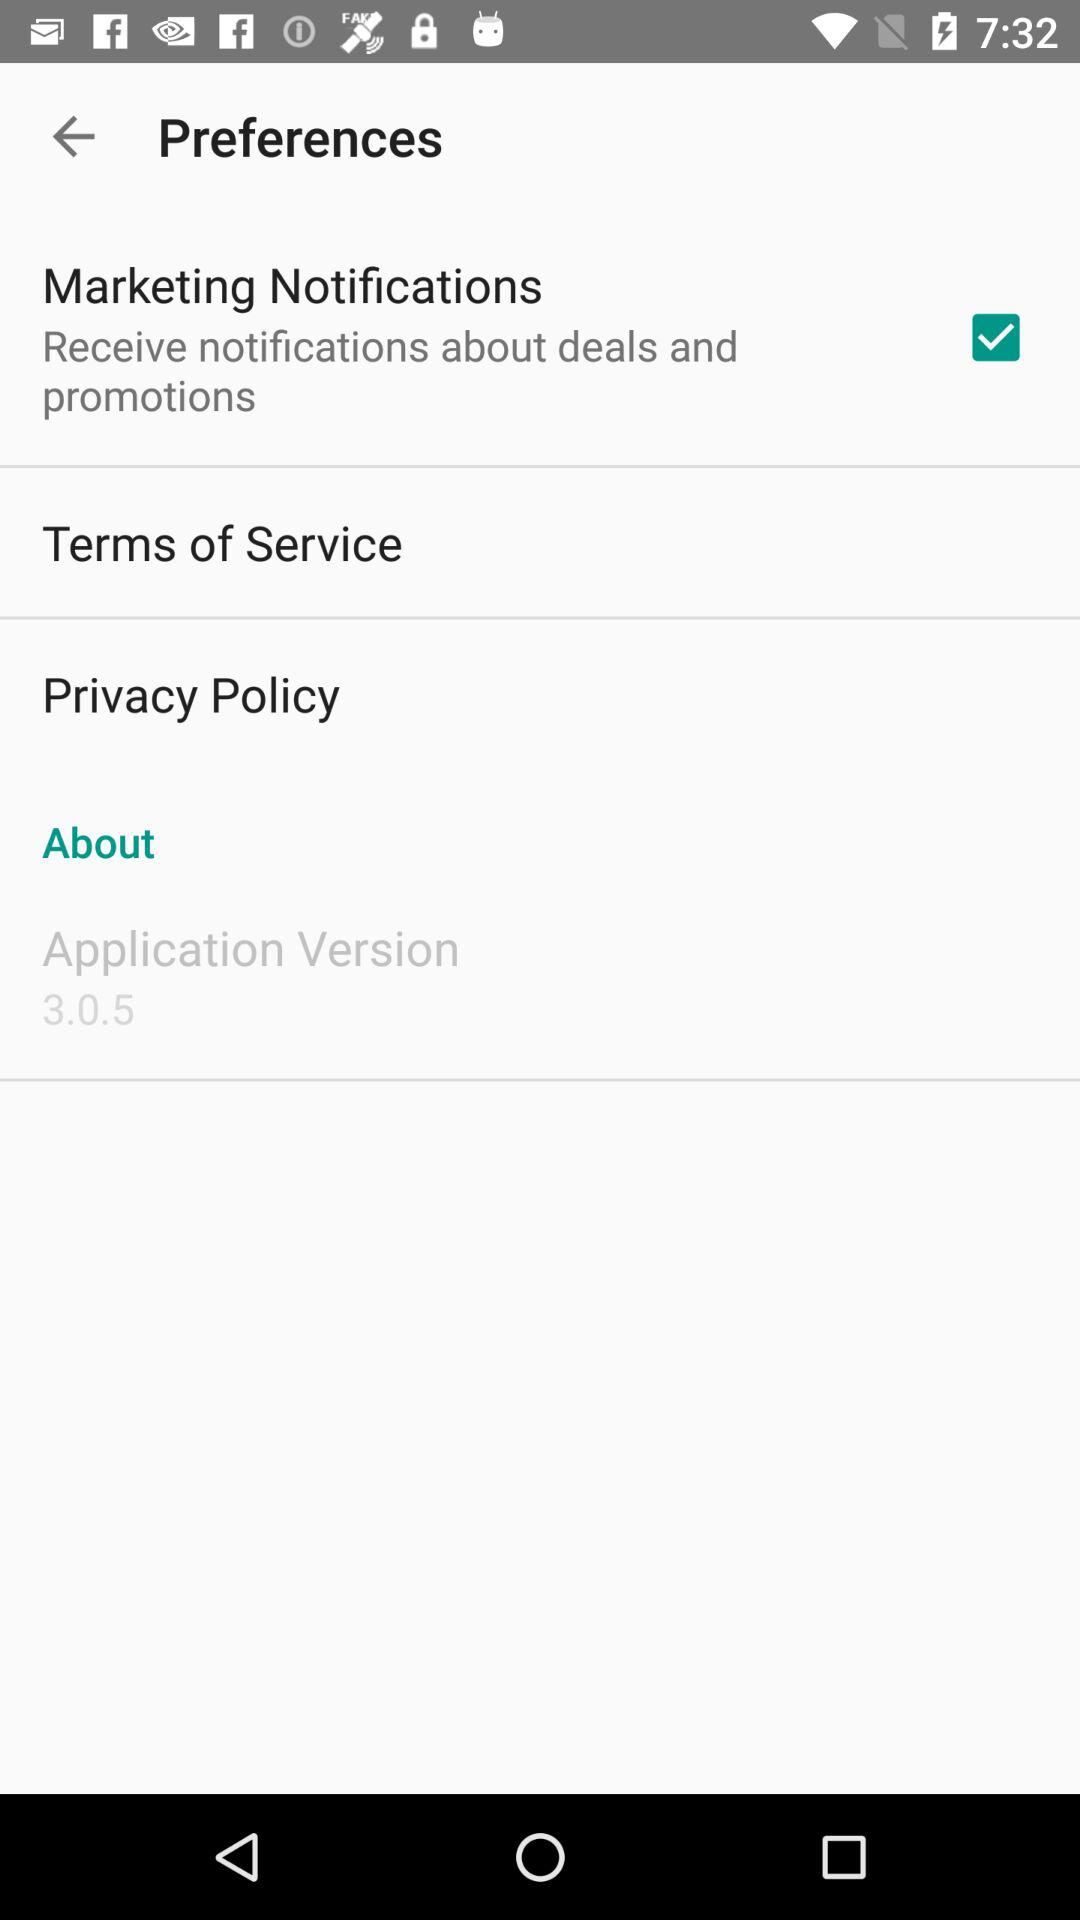 This screenshot has width=1080, height=1920. Describe the element at coordinates (477, 370) in the screenshot. I see `turn off receive notifications about` at that location.